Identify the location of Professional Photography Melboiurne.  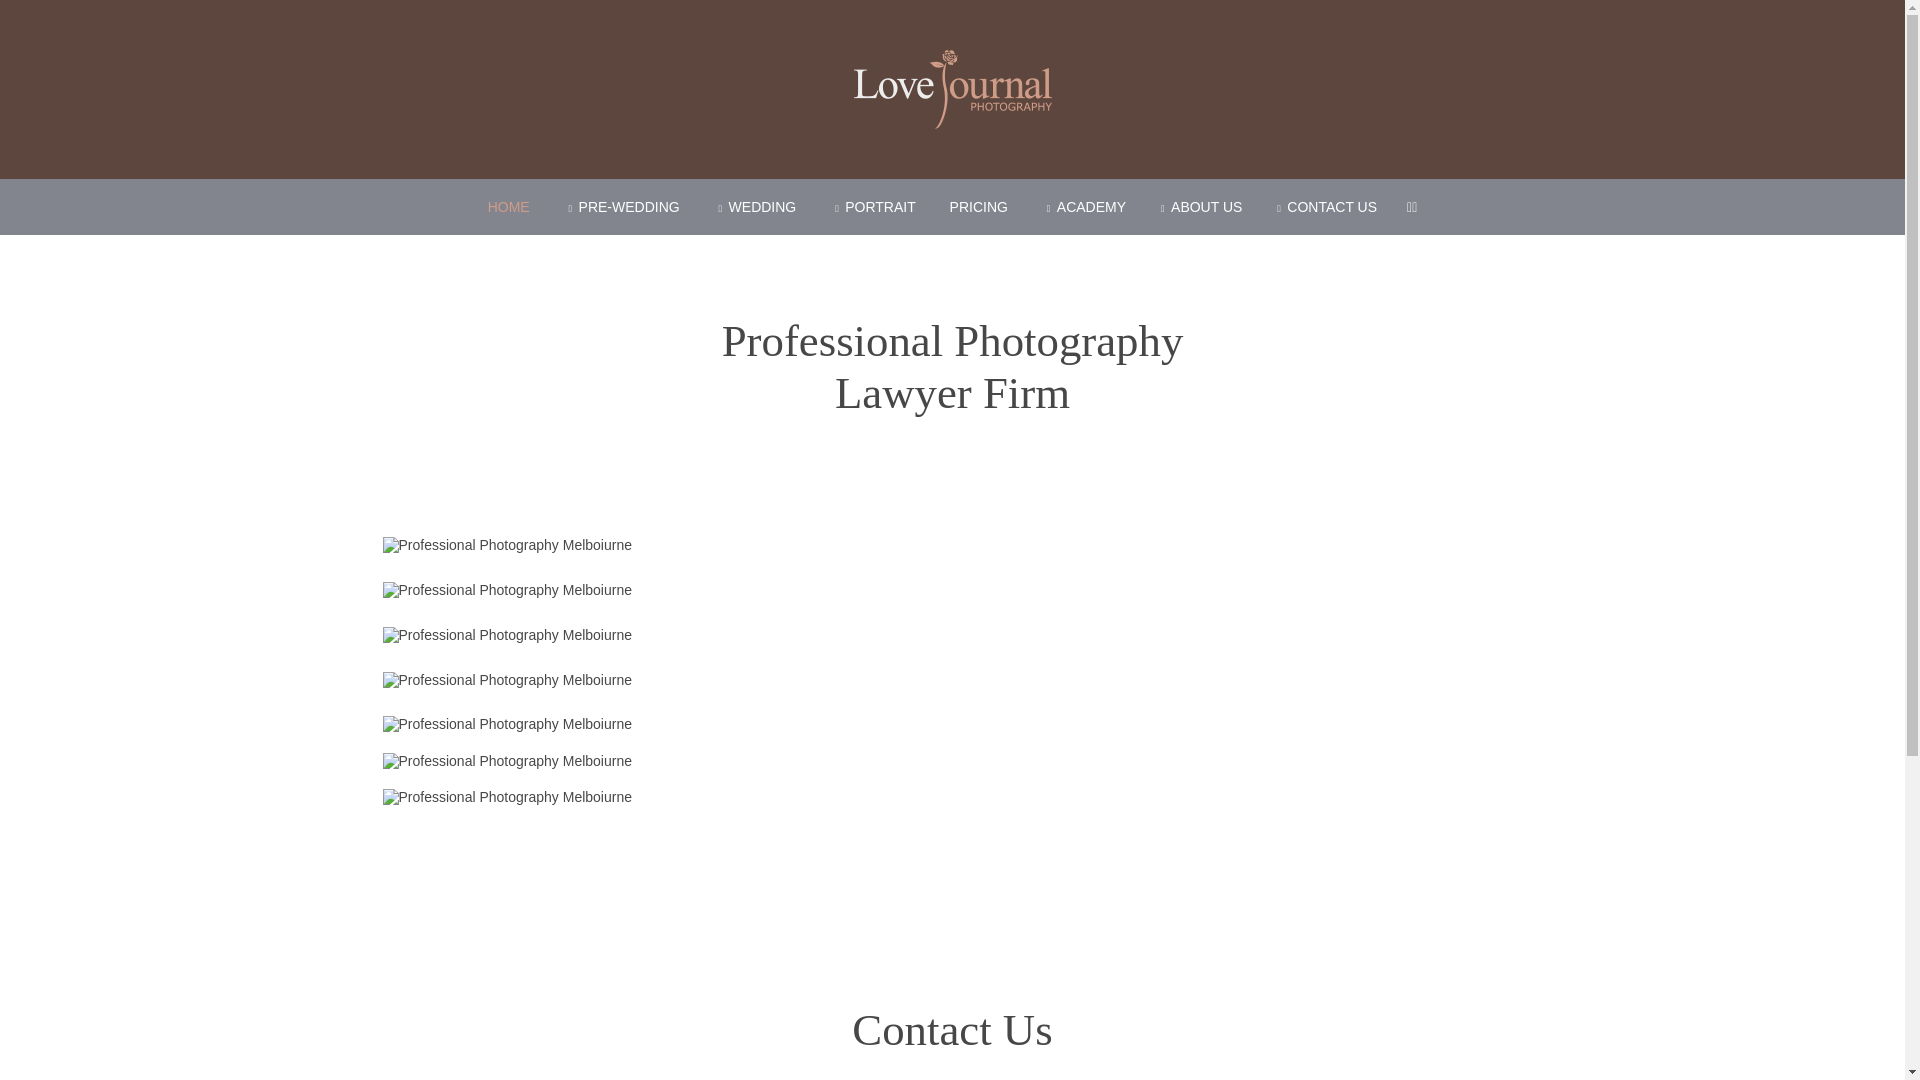
(506, 635).